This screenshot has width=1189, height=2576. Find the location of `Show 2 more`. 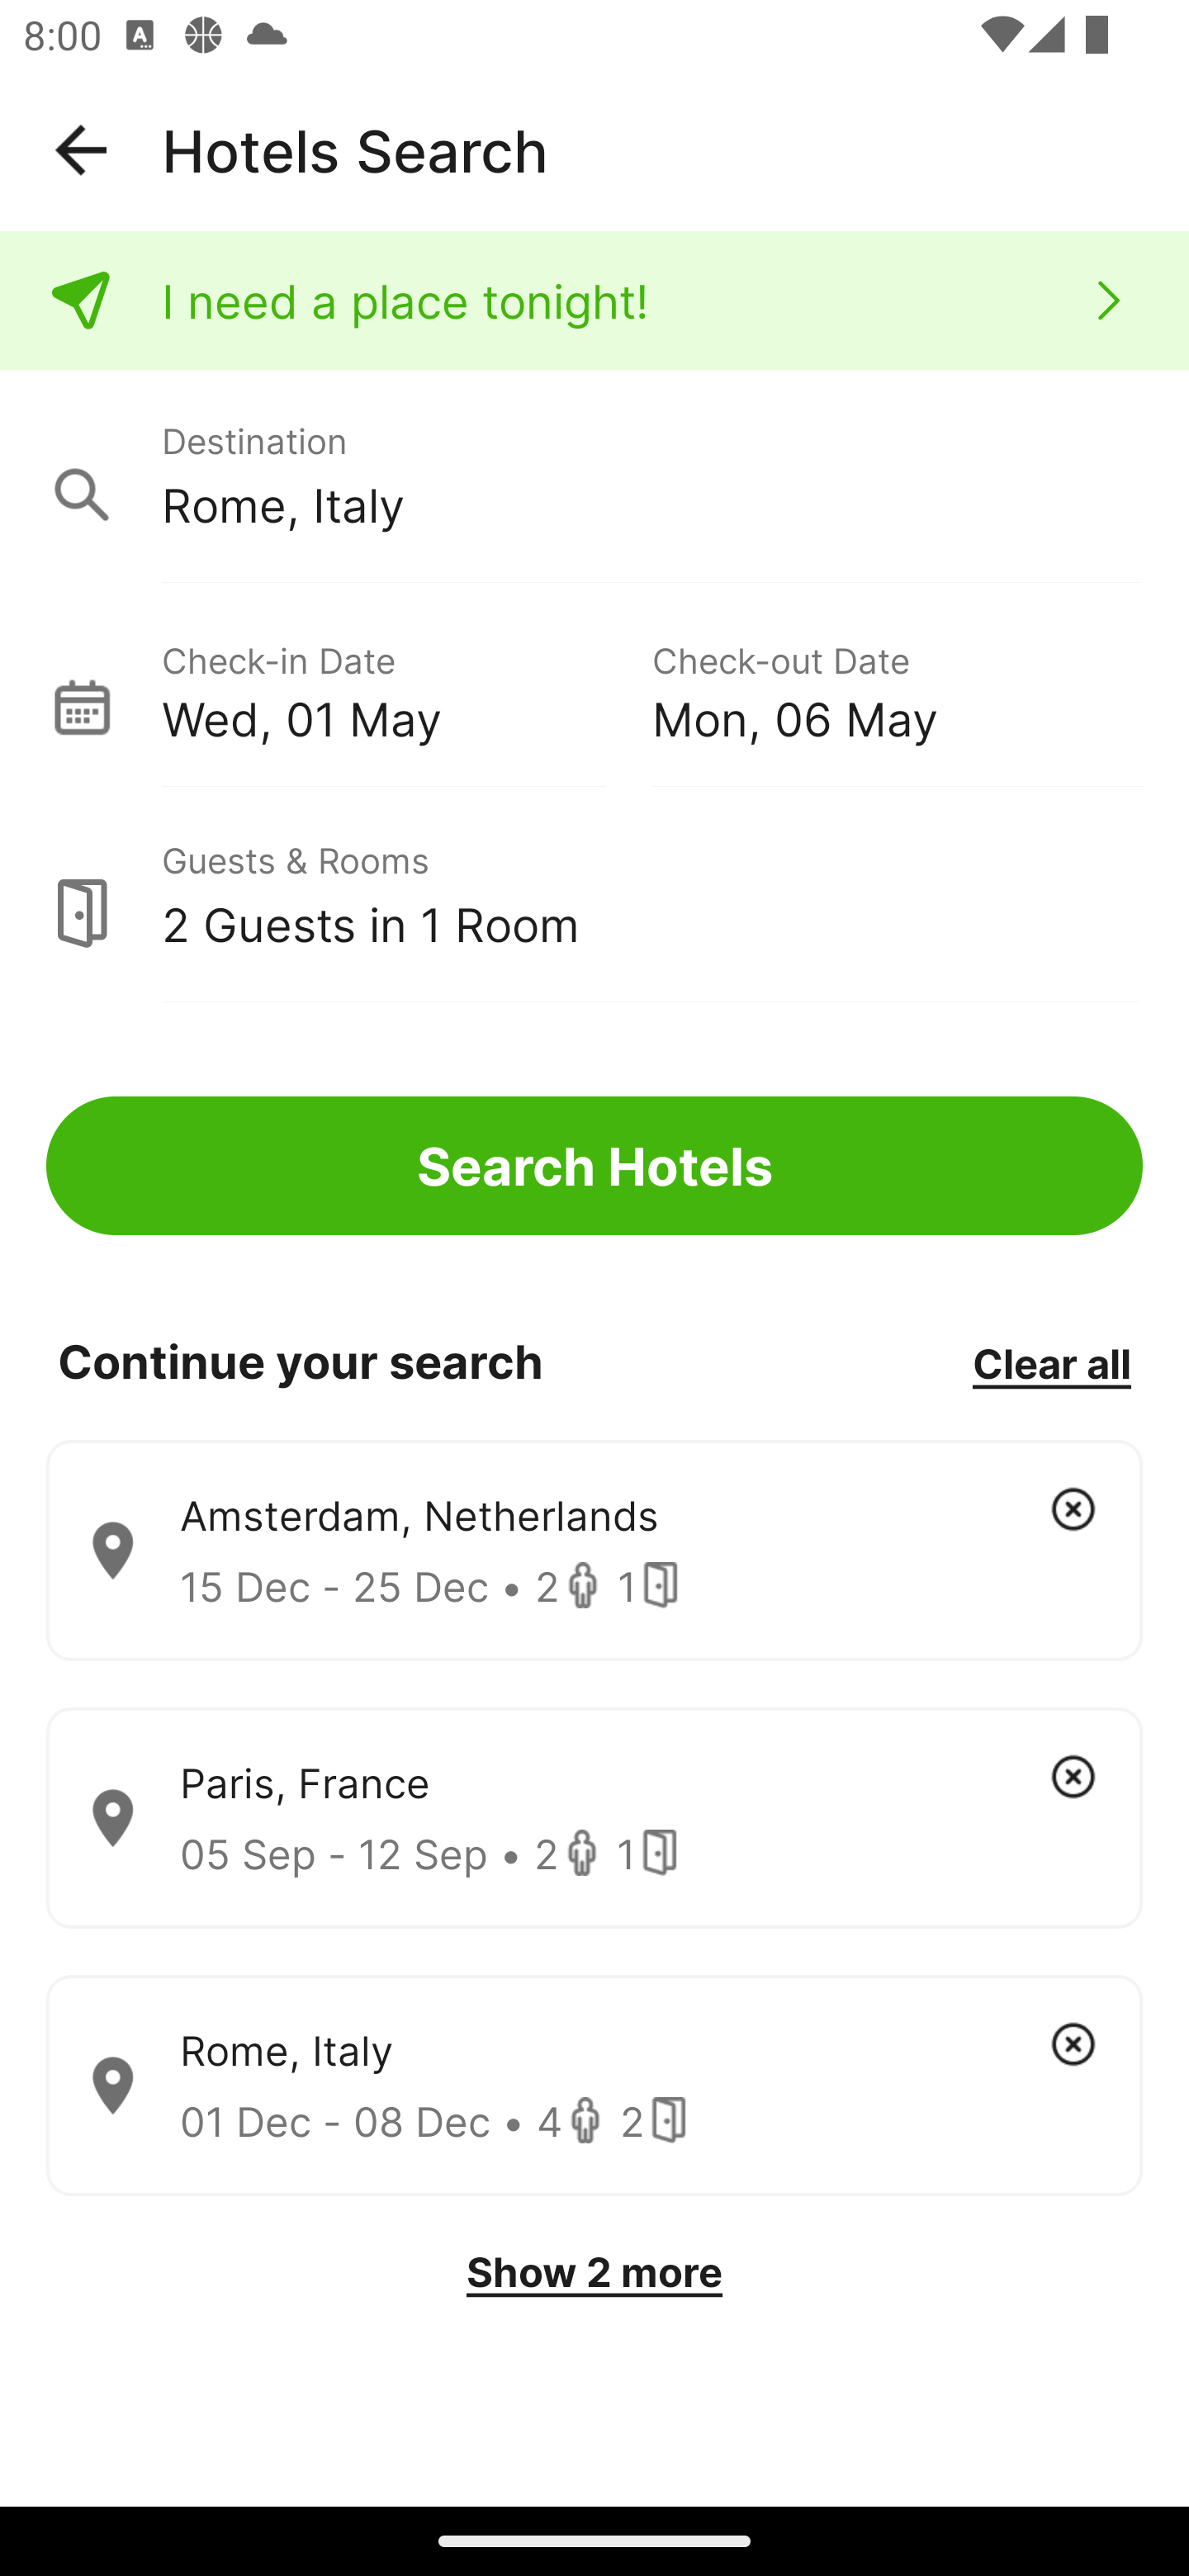

Show 2 more is located at coordinates (594, 2272).